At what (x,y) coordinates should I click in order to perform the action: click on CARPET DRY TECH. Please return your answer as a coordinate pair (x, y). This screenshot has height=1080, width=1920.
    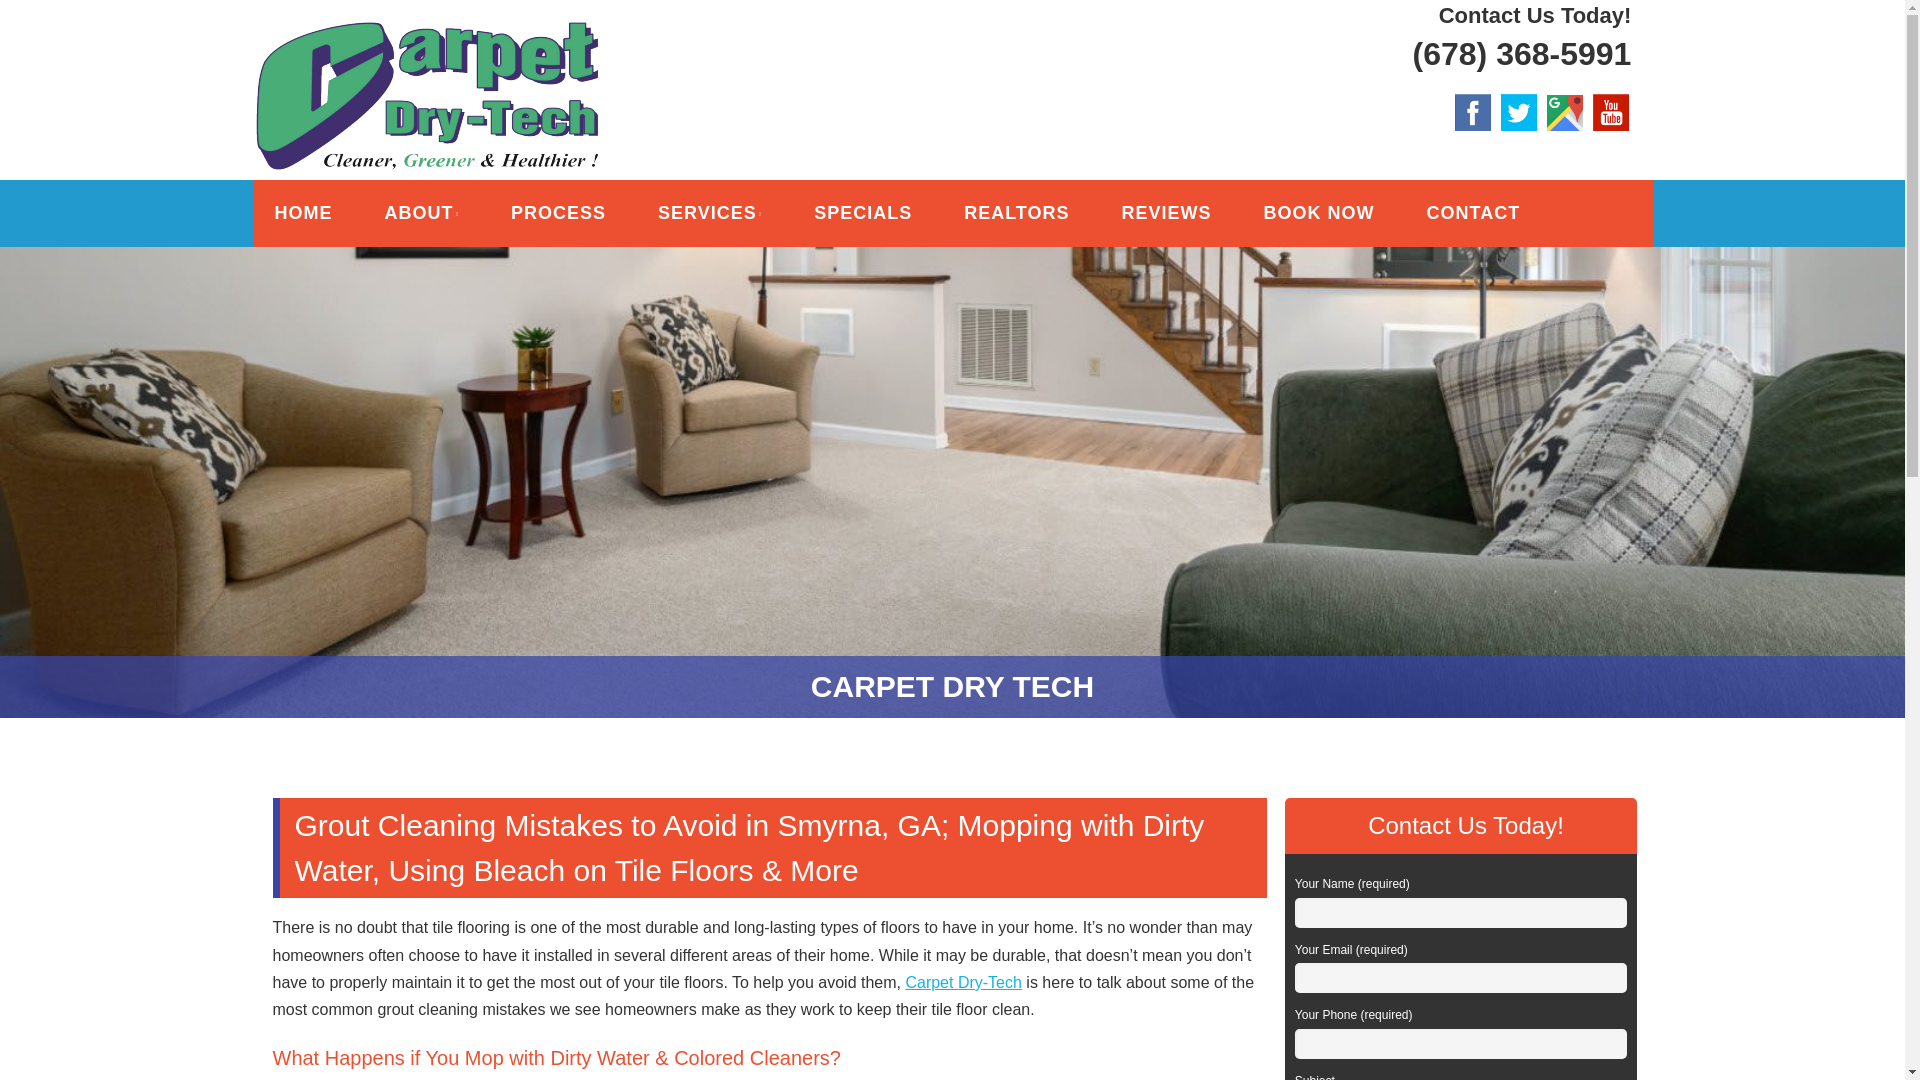
    Looking at the image, I should click on (460, 47).